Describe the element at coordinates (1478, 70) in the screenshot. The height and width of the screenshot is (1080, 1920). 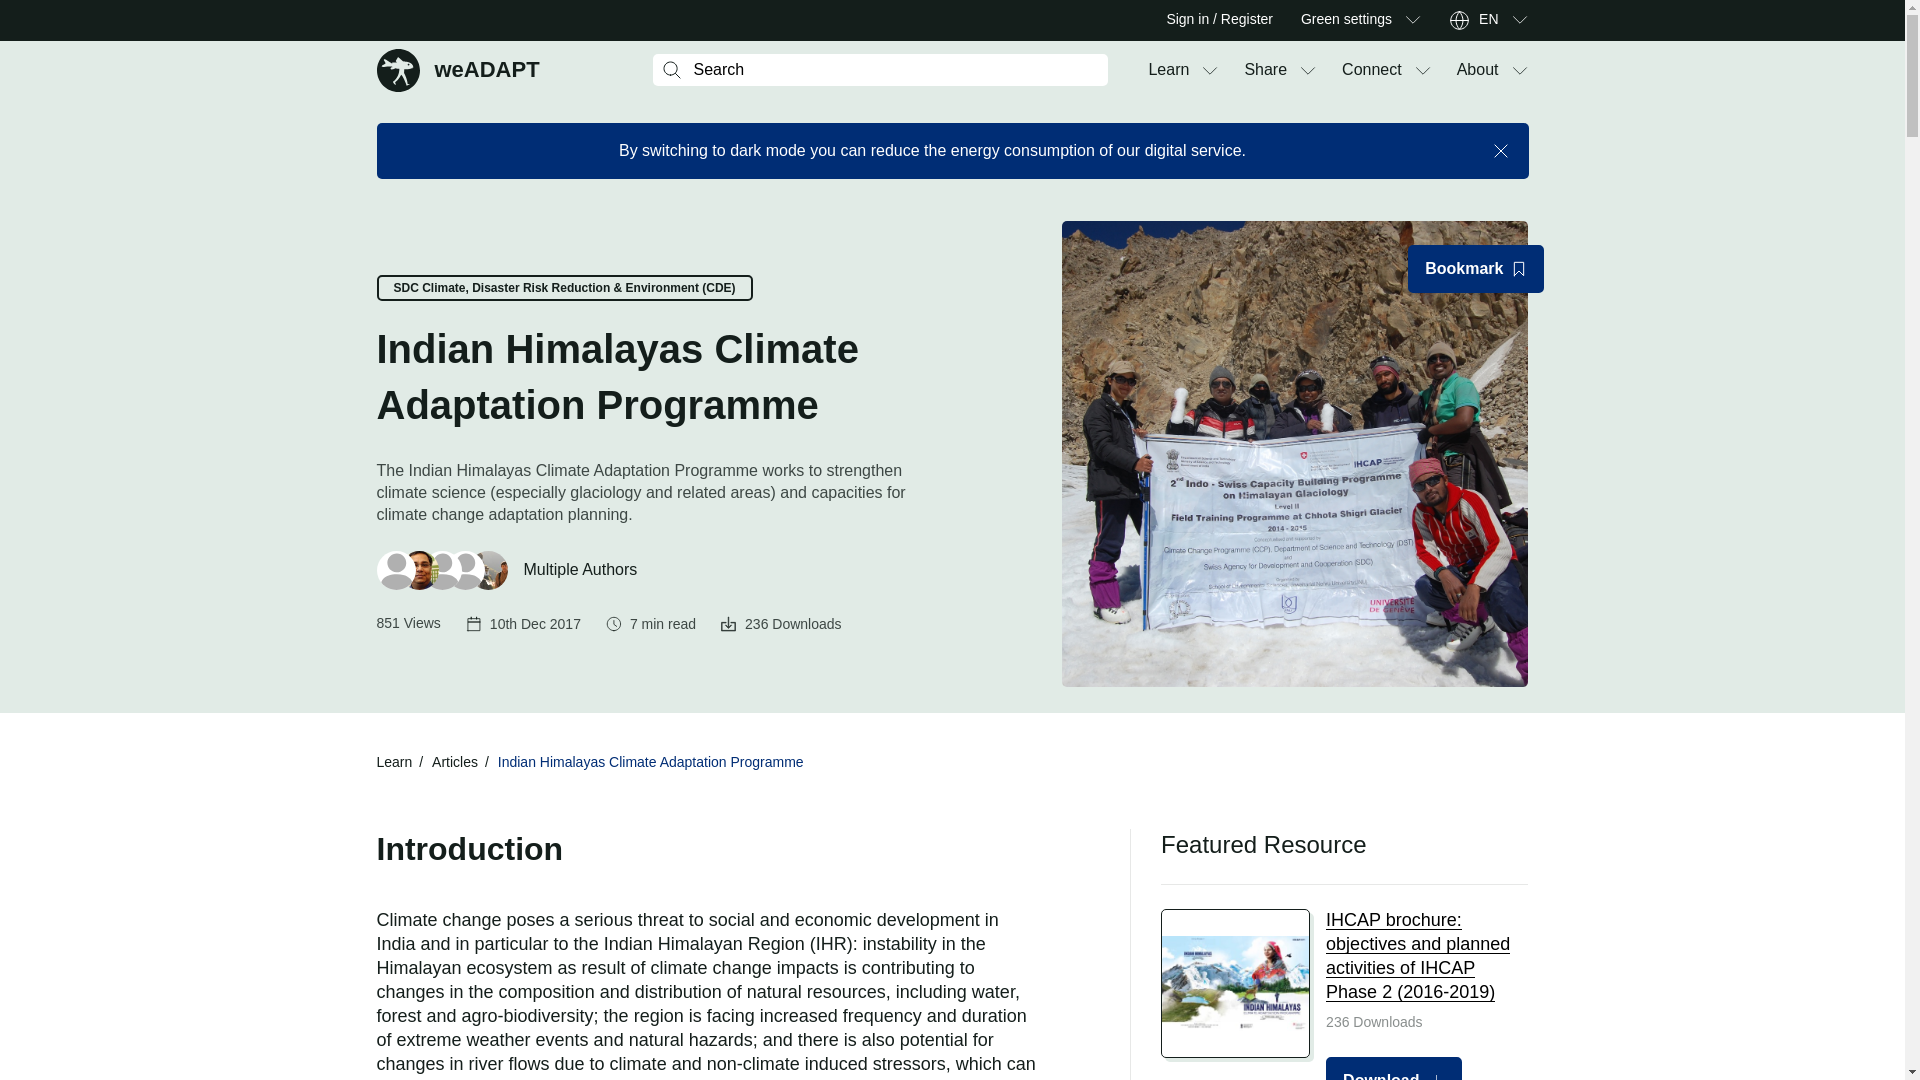
I see `About` at that location.